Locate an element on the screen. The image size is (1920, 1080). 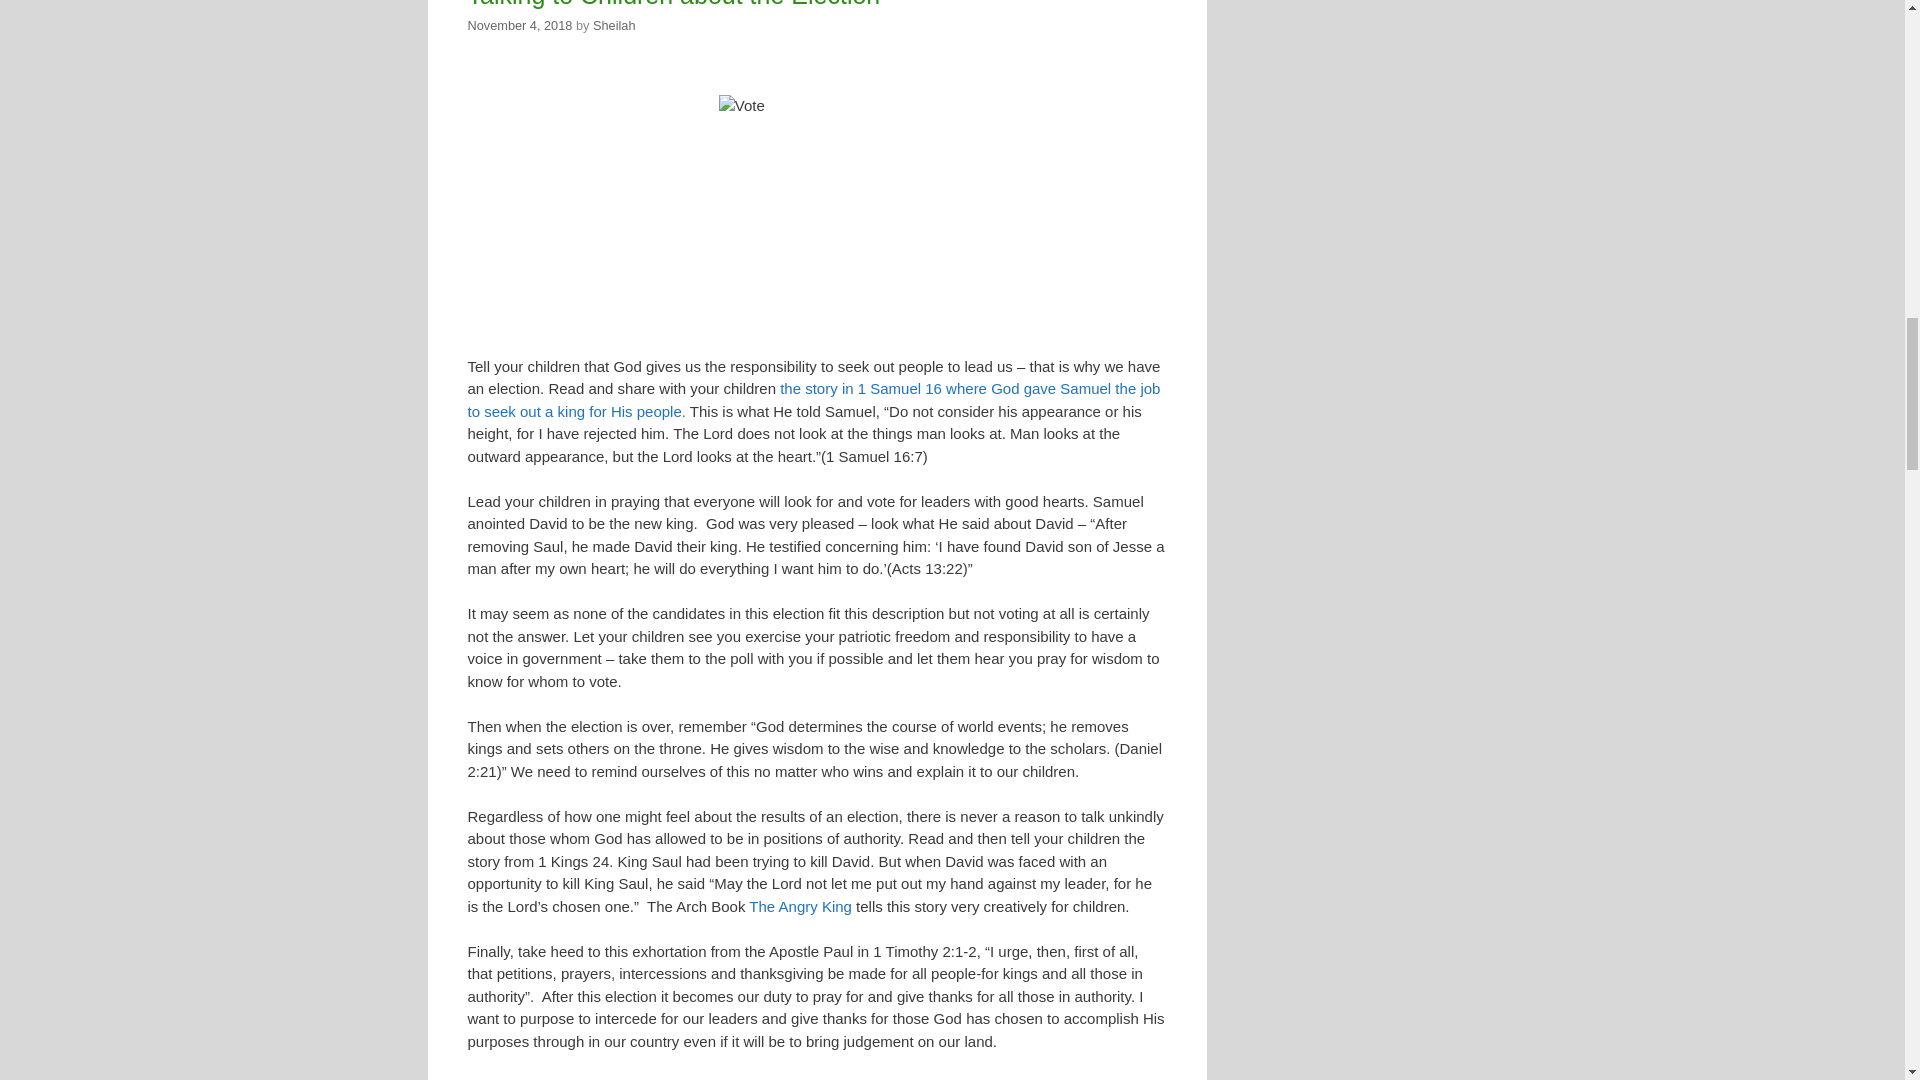
3:08 pm is located at coordinates (520, 26).